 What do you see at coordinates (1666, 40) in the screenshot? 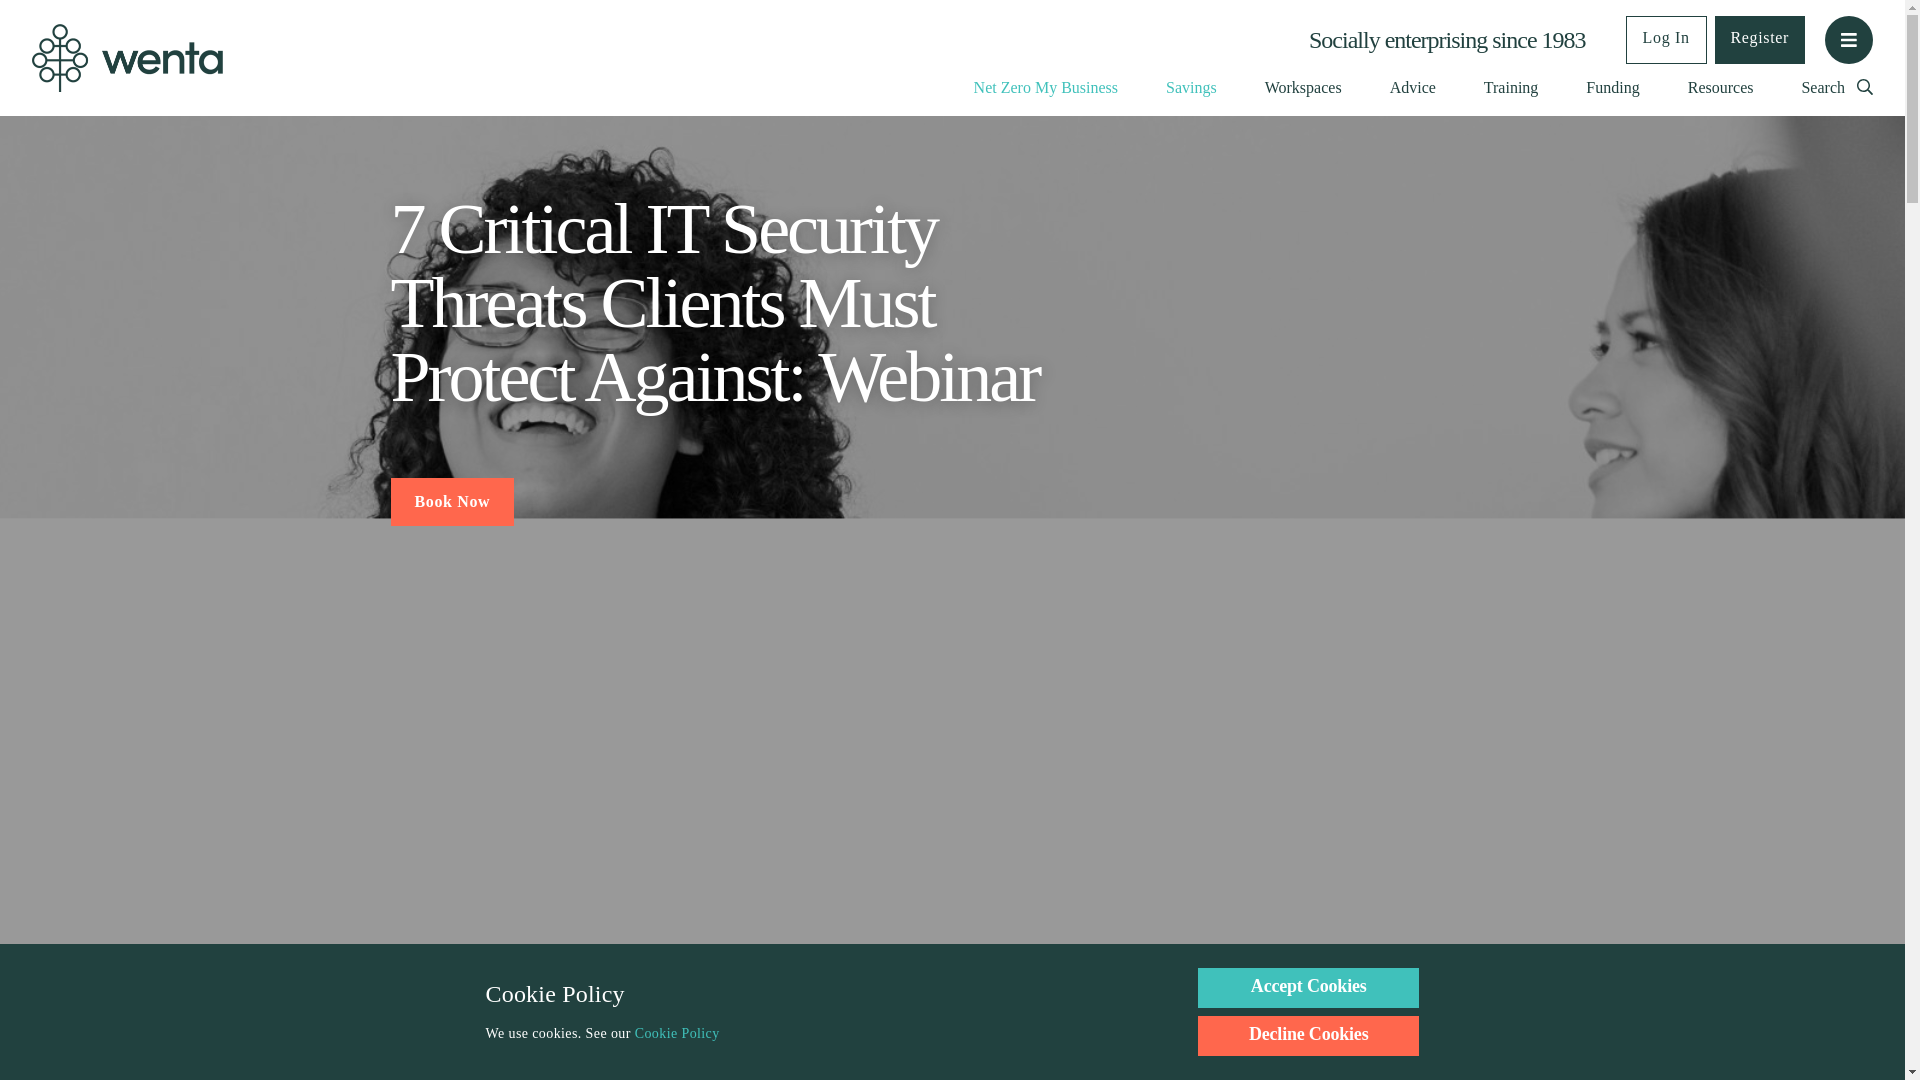
I see `Log In` at bounding box center [1666, 40].